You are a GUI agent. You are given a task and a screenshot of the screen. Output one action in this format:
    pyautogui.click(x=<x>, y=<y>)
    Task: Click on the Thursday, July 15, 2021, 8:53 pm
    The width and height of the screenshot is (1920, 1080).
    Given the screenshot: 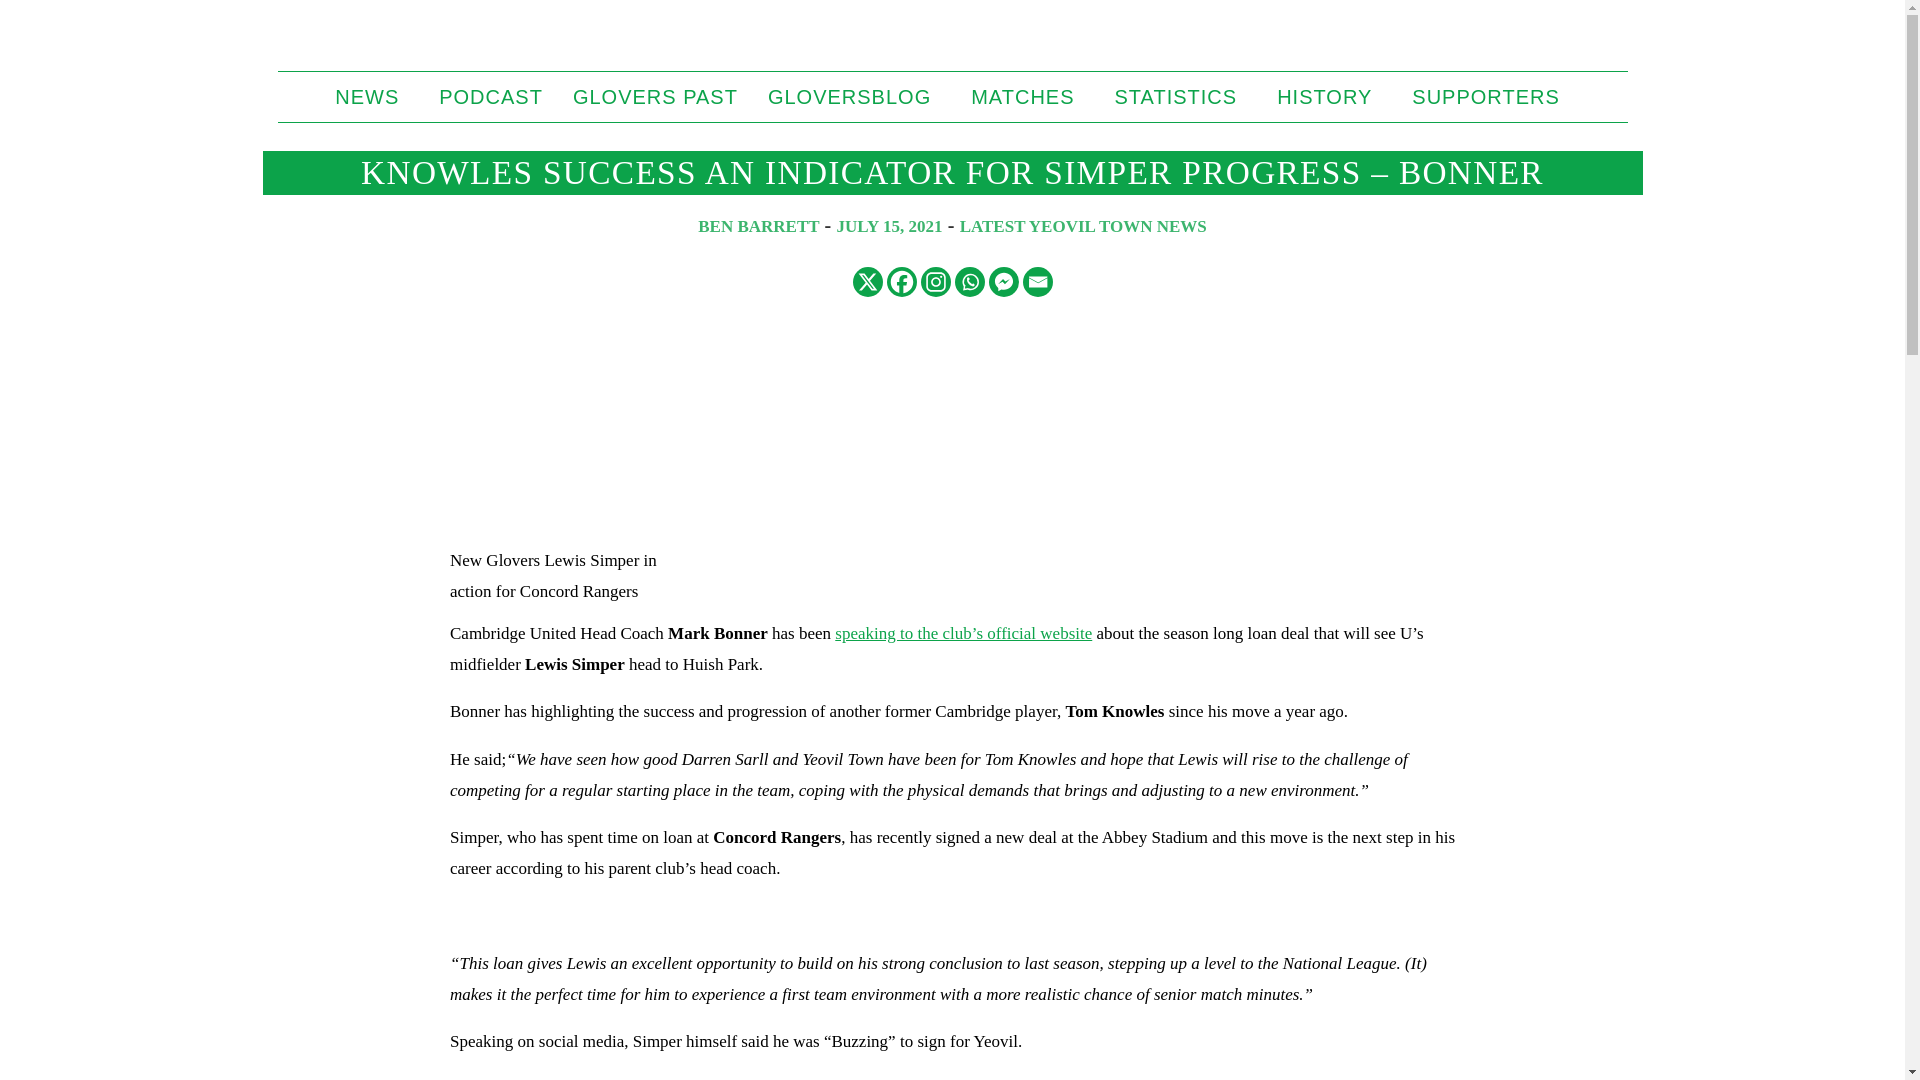 What is the action you would take?
    pyautogui.click(x=890, y=226)
    